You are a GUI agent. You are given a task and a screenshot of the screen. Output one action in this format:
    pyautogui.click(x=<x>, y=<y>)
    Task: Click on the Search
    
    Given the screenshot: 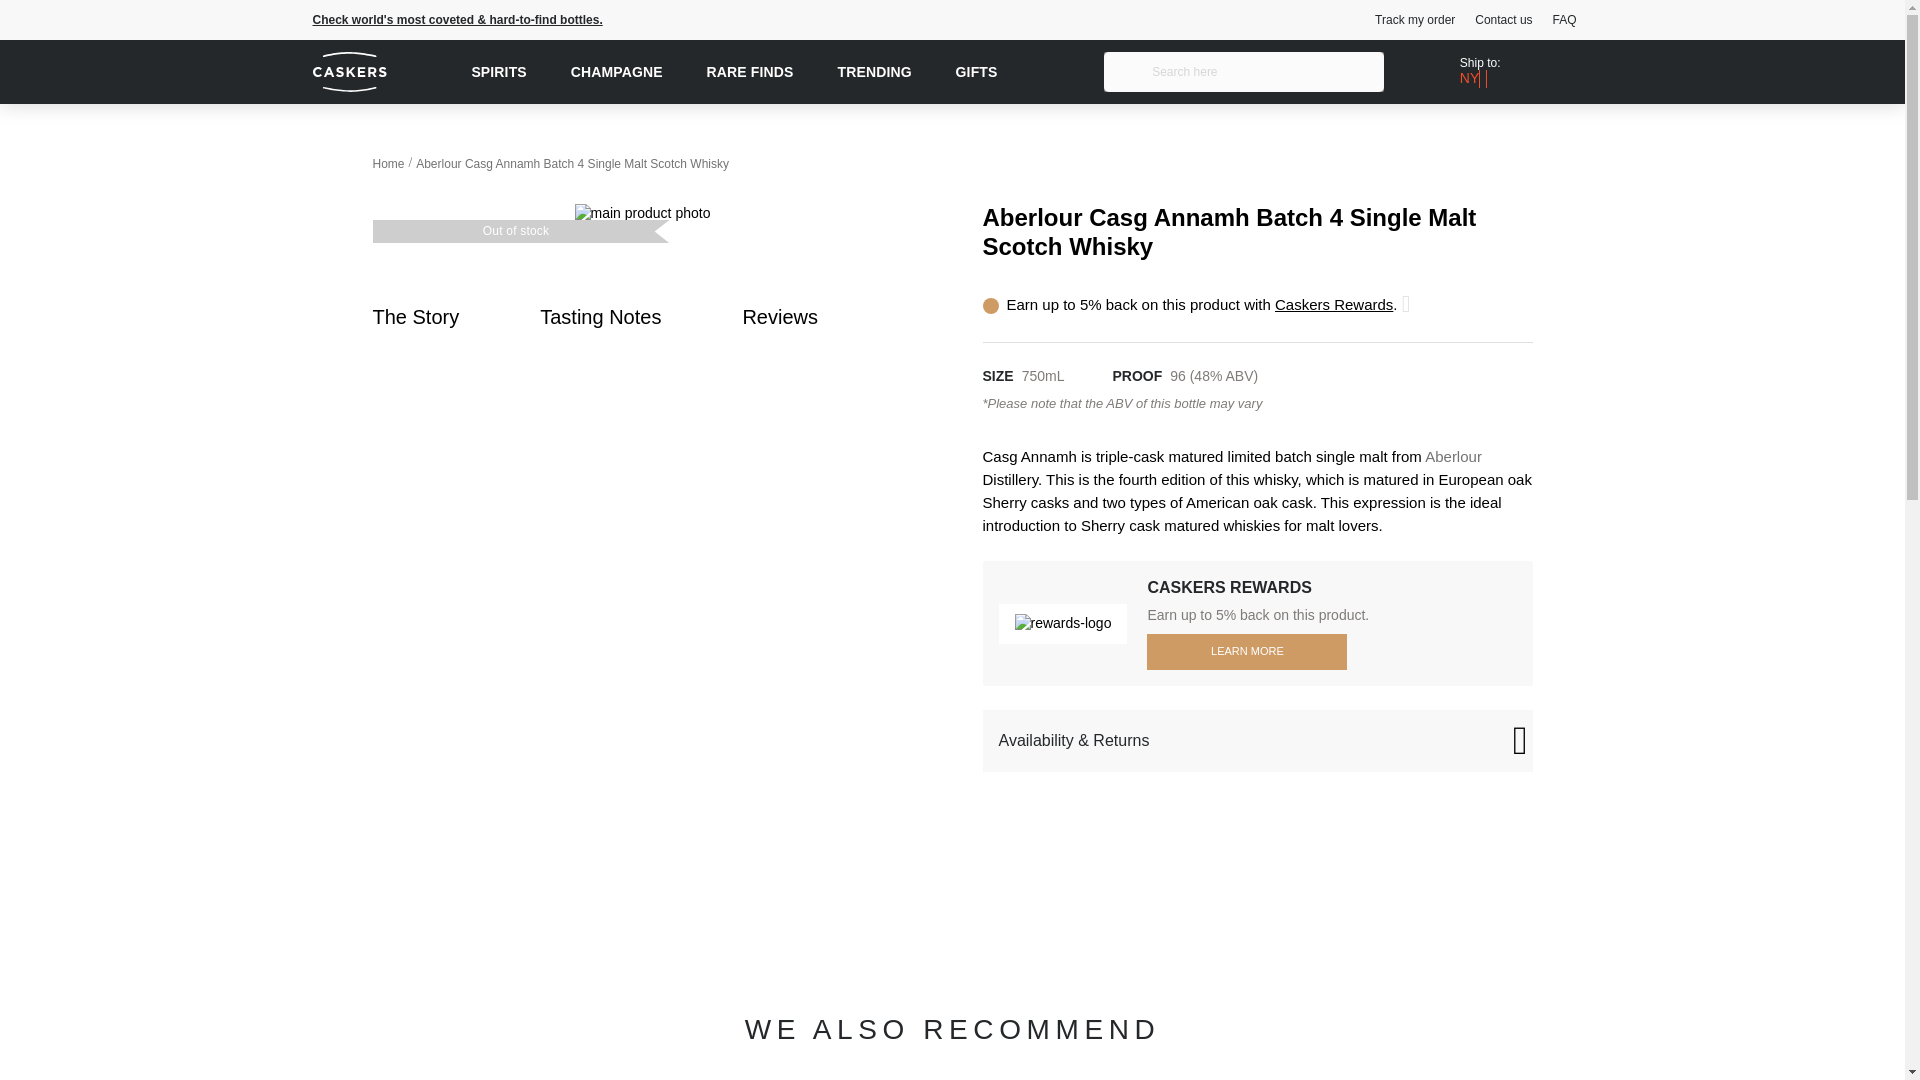 What is the action you would take?
    pyautogui.click(x=1130, y=72)
    